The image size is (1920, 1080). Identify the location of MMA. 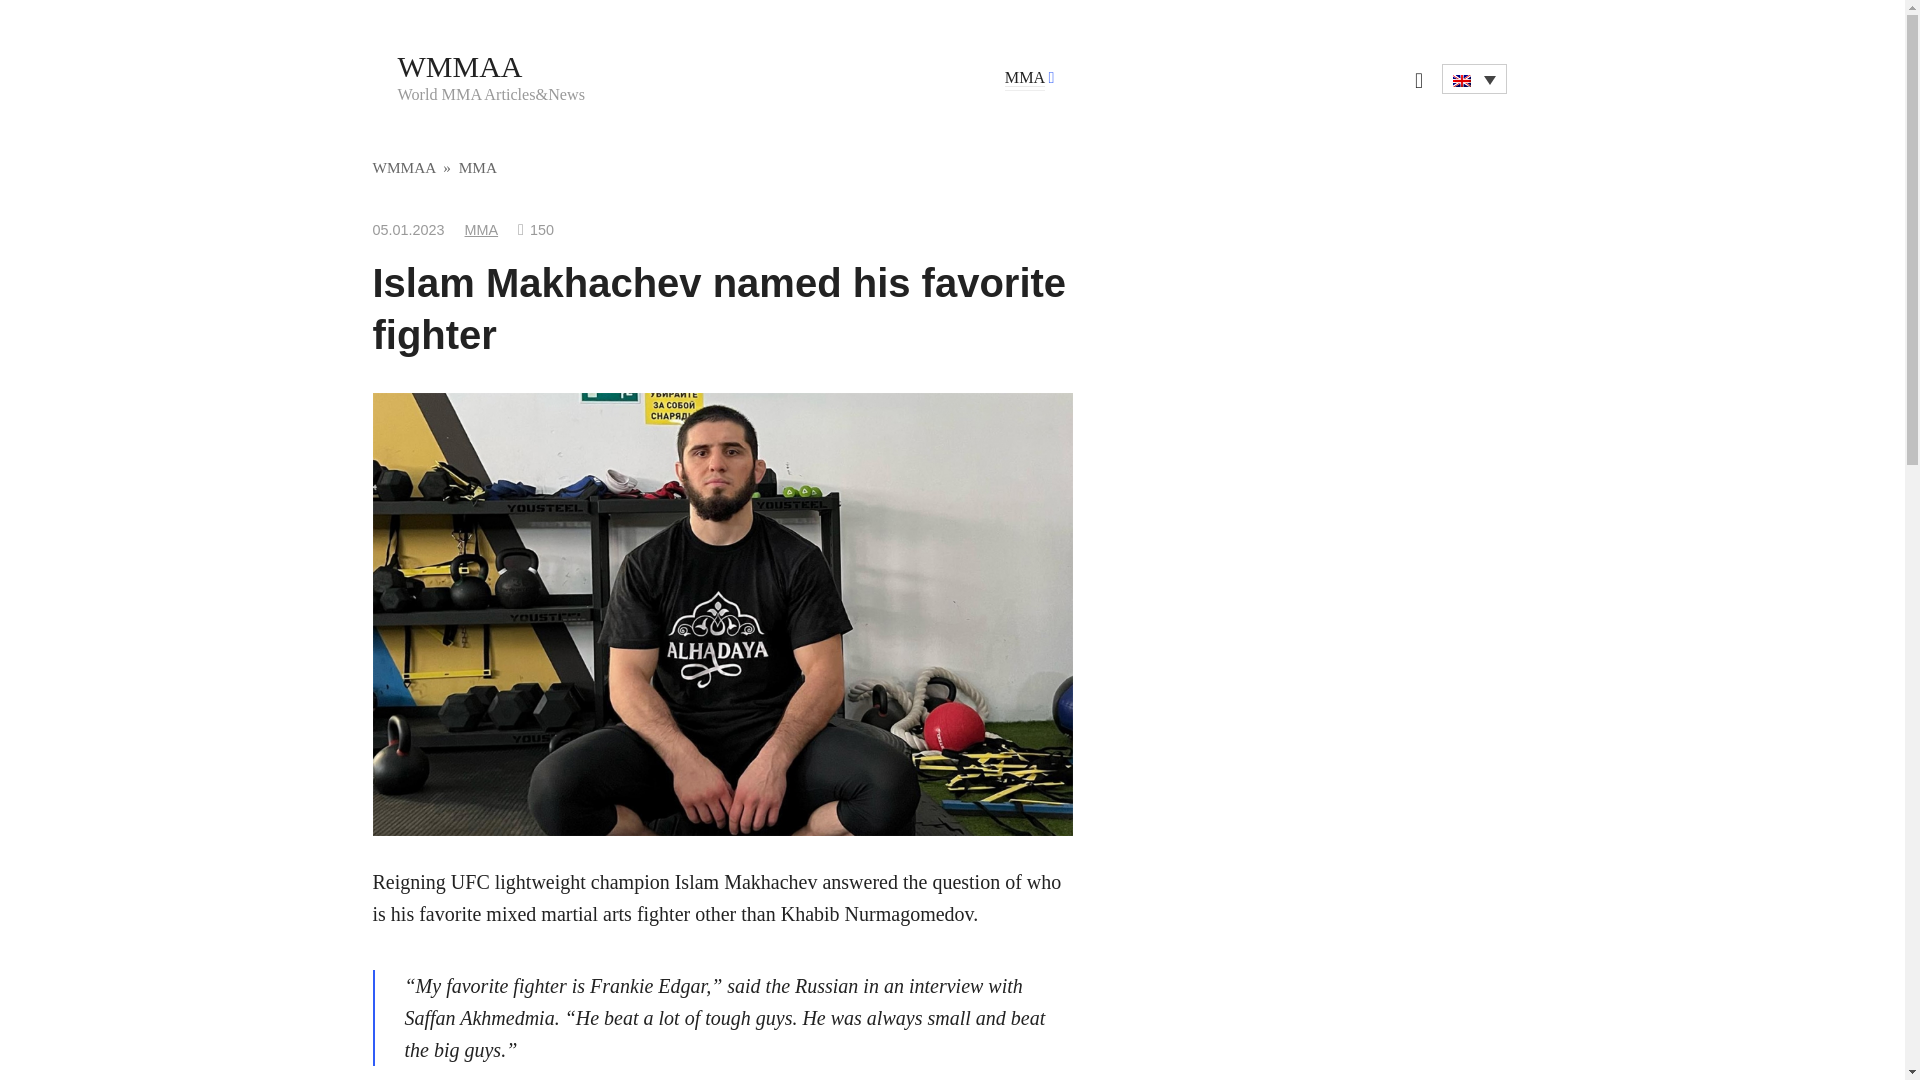
(1024, 78).